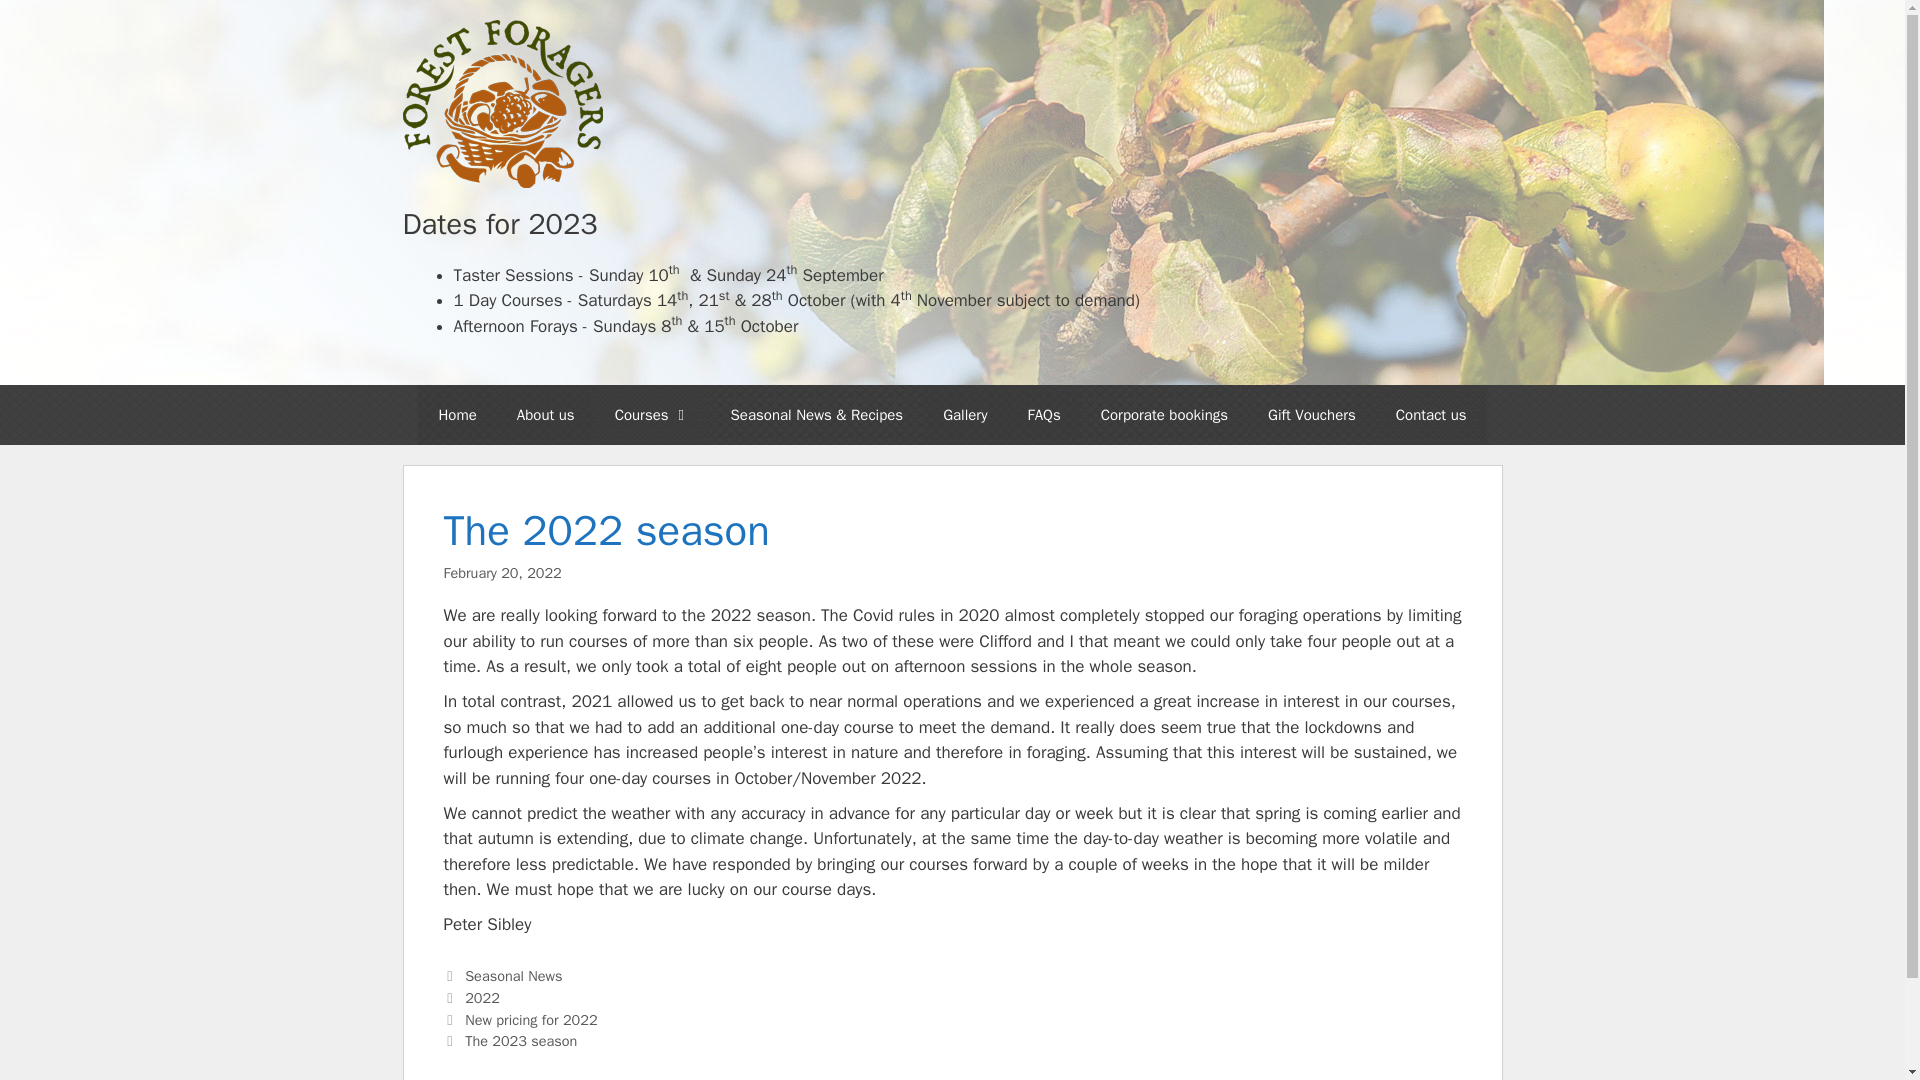 The height and width of the screenshot is (1080, 1920). Describe the element at coordinates (964, 414) in the screenshot. I see `Gallery` at that location.